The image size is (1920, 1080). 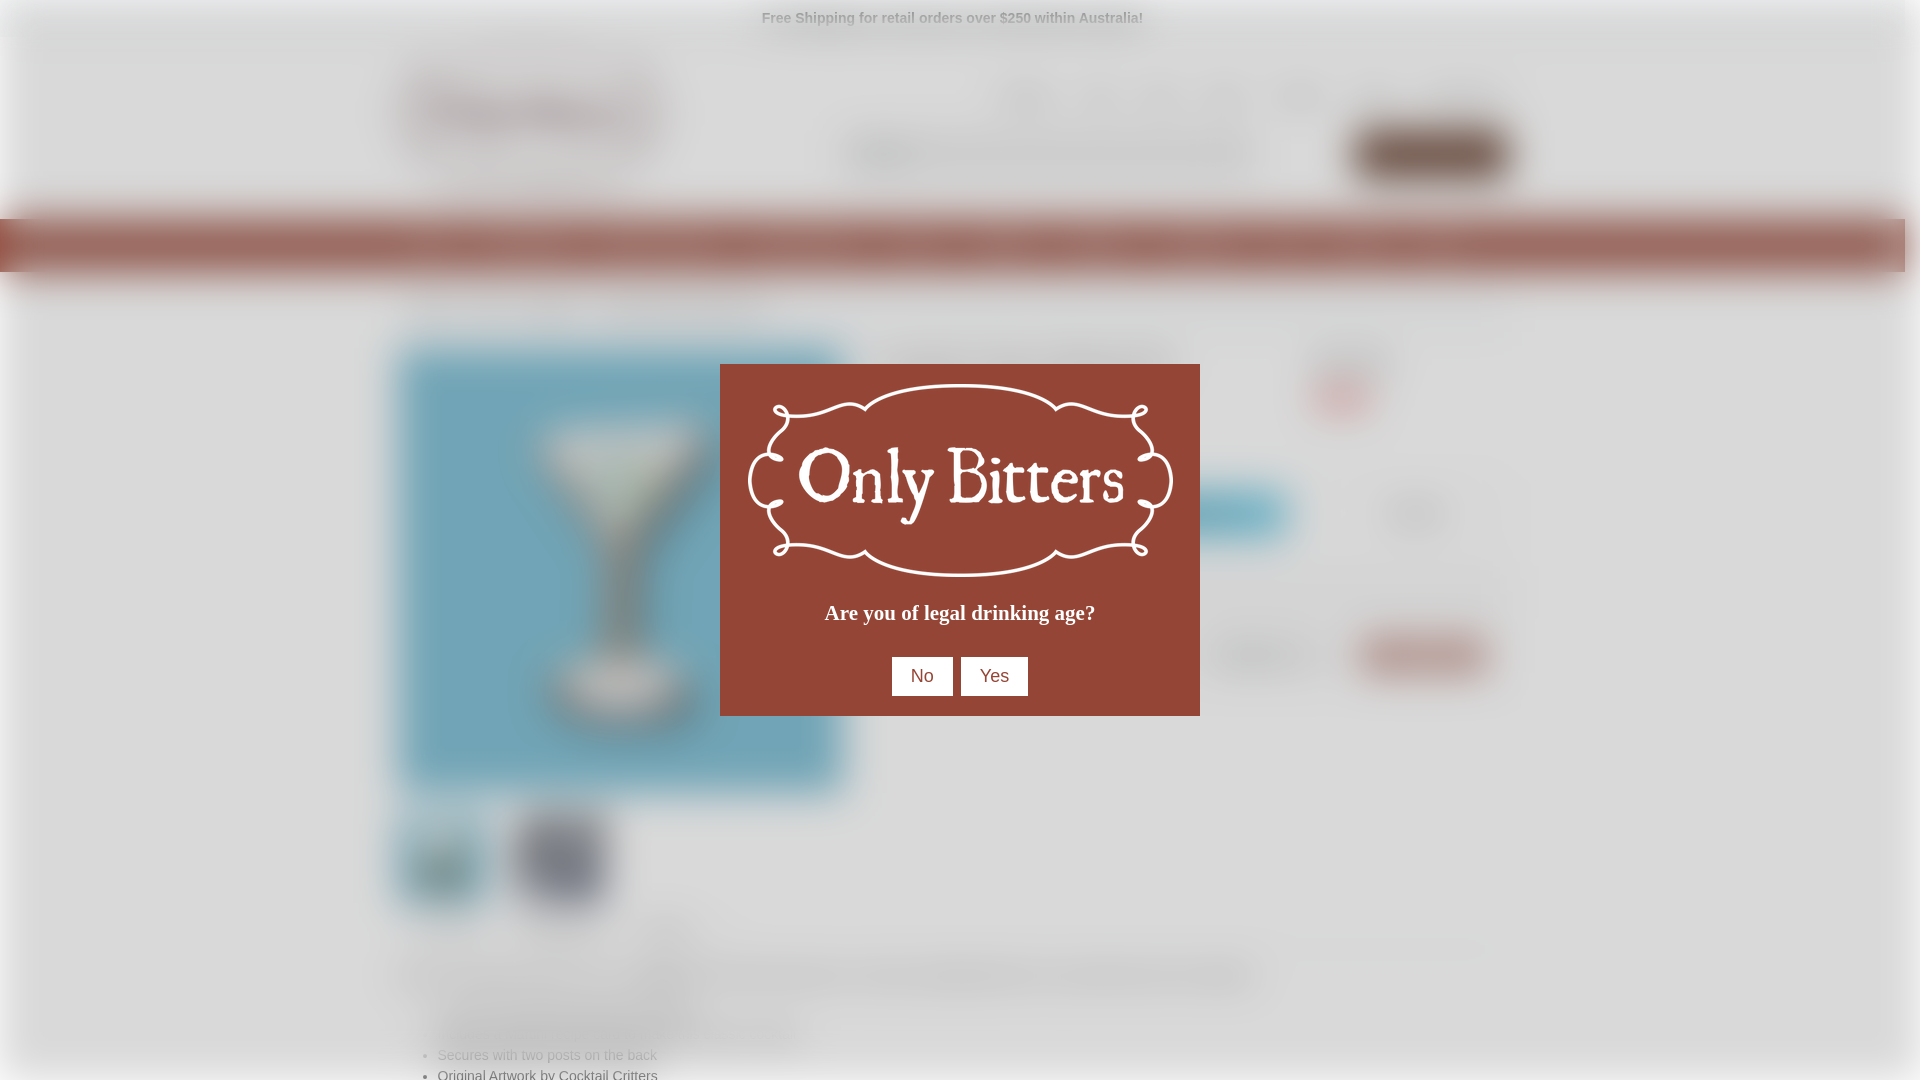 What do you see at coordinates (1411, 512) in the screenshot?
I see `Add To Wishlist` at bounding box center [1411, 512].